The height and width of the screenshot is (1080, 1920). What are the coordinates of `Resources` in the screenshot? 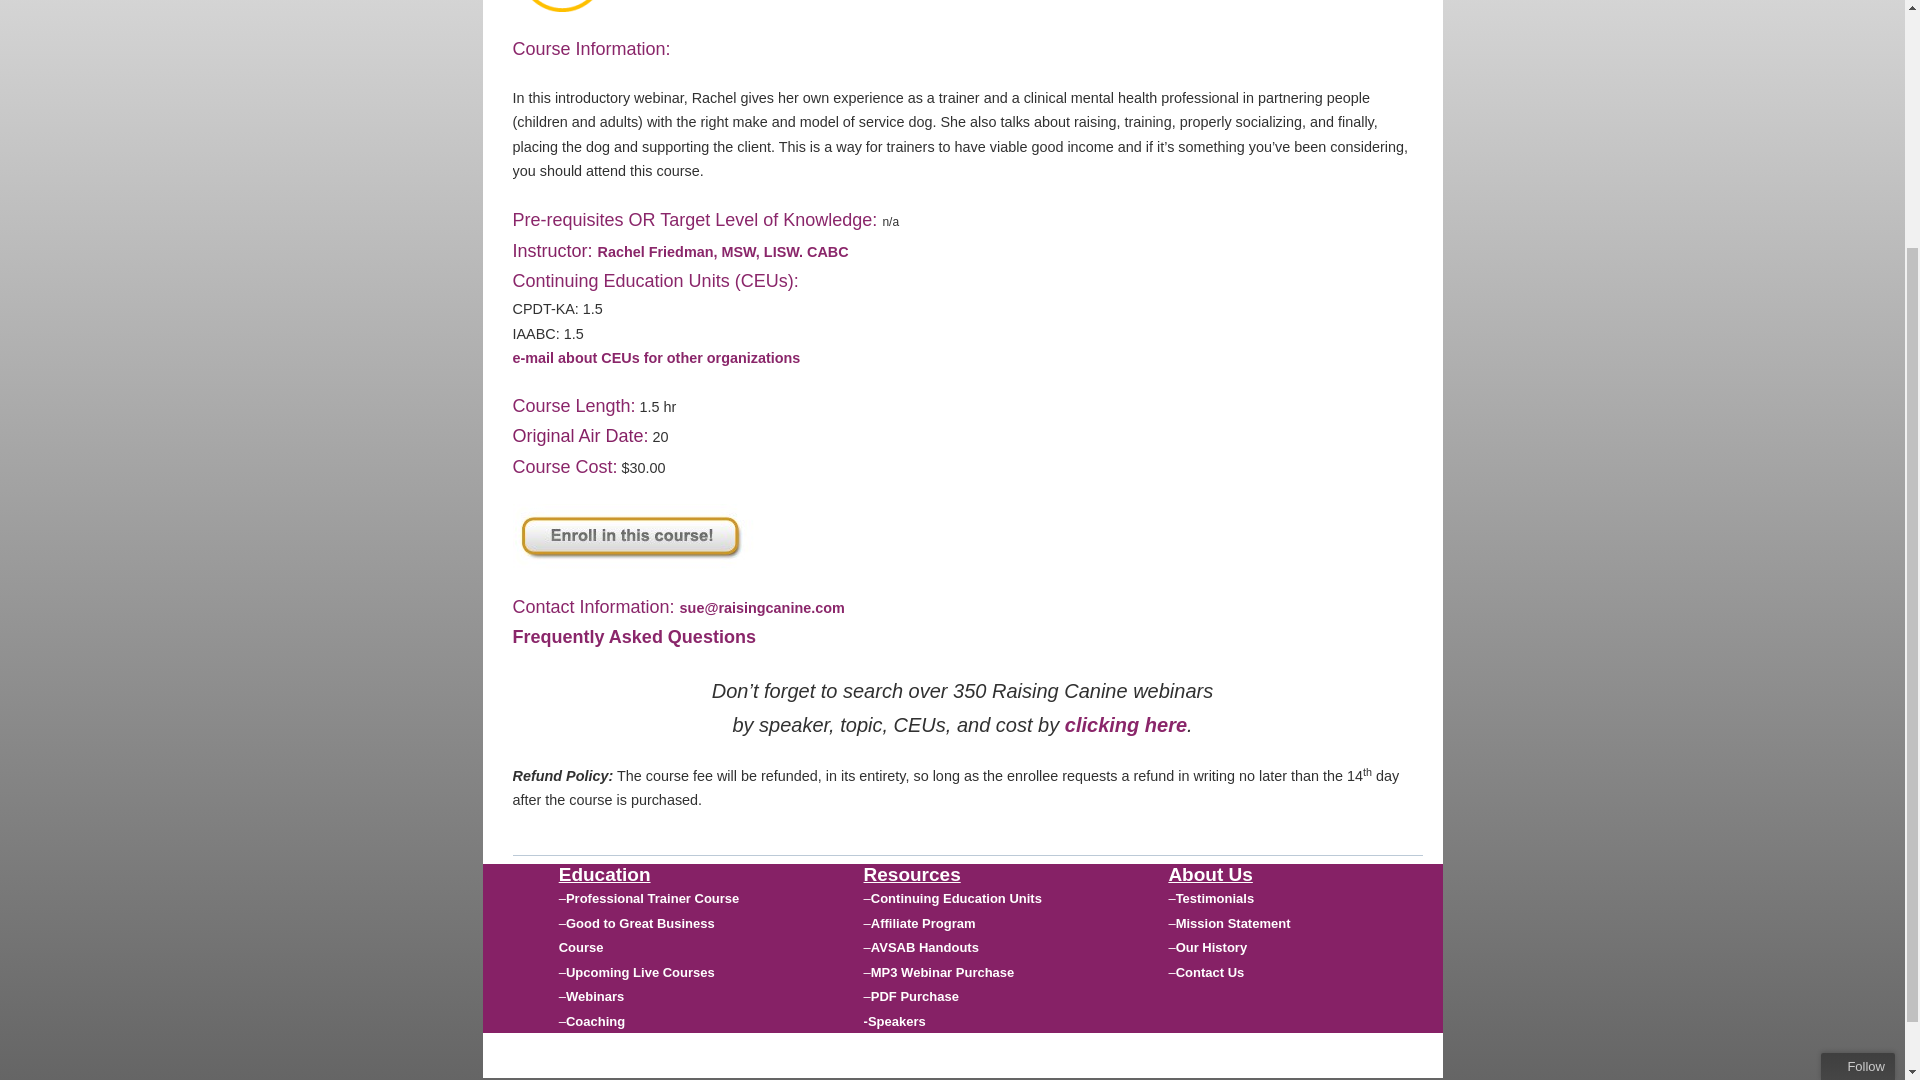 It's located at (912, 874).